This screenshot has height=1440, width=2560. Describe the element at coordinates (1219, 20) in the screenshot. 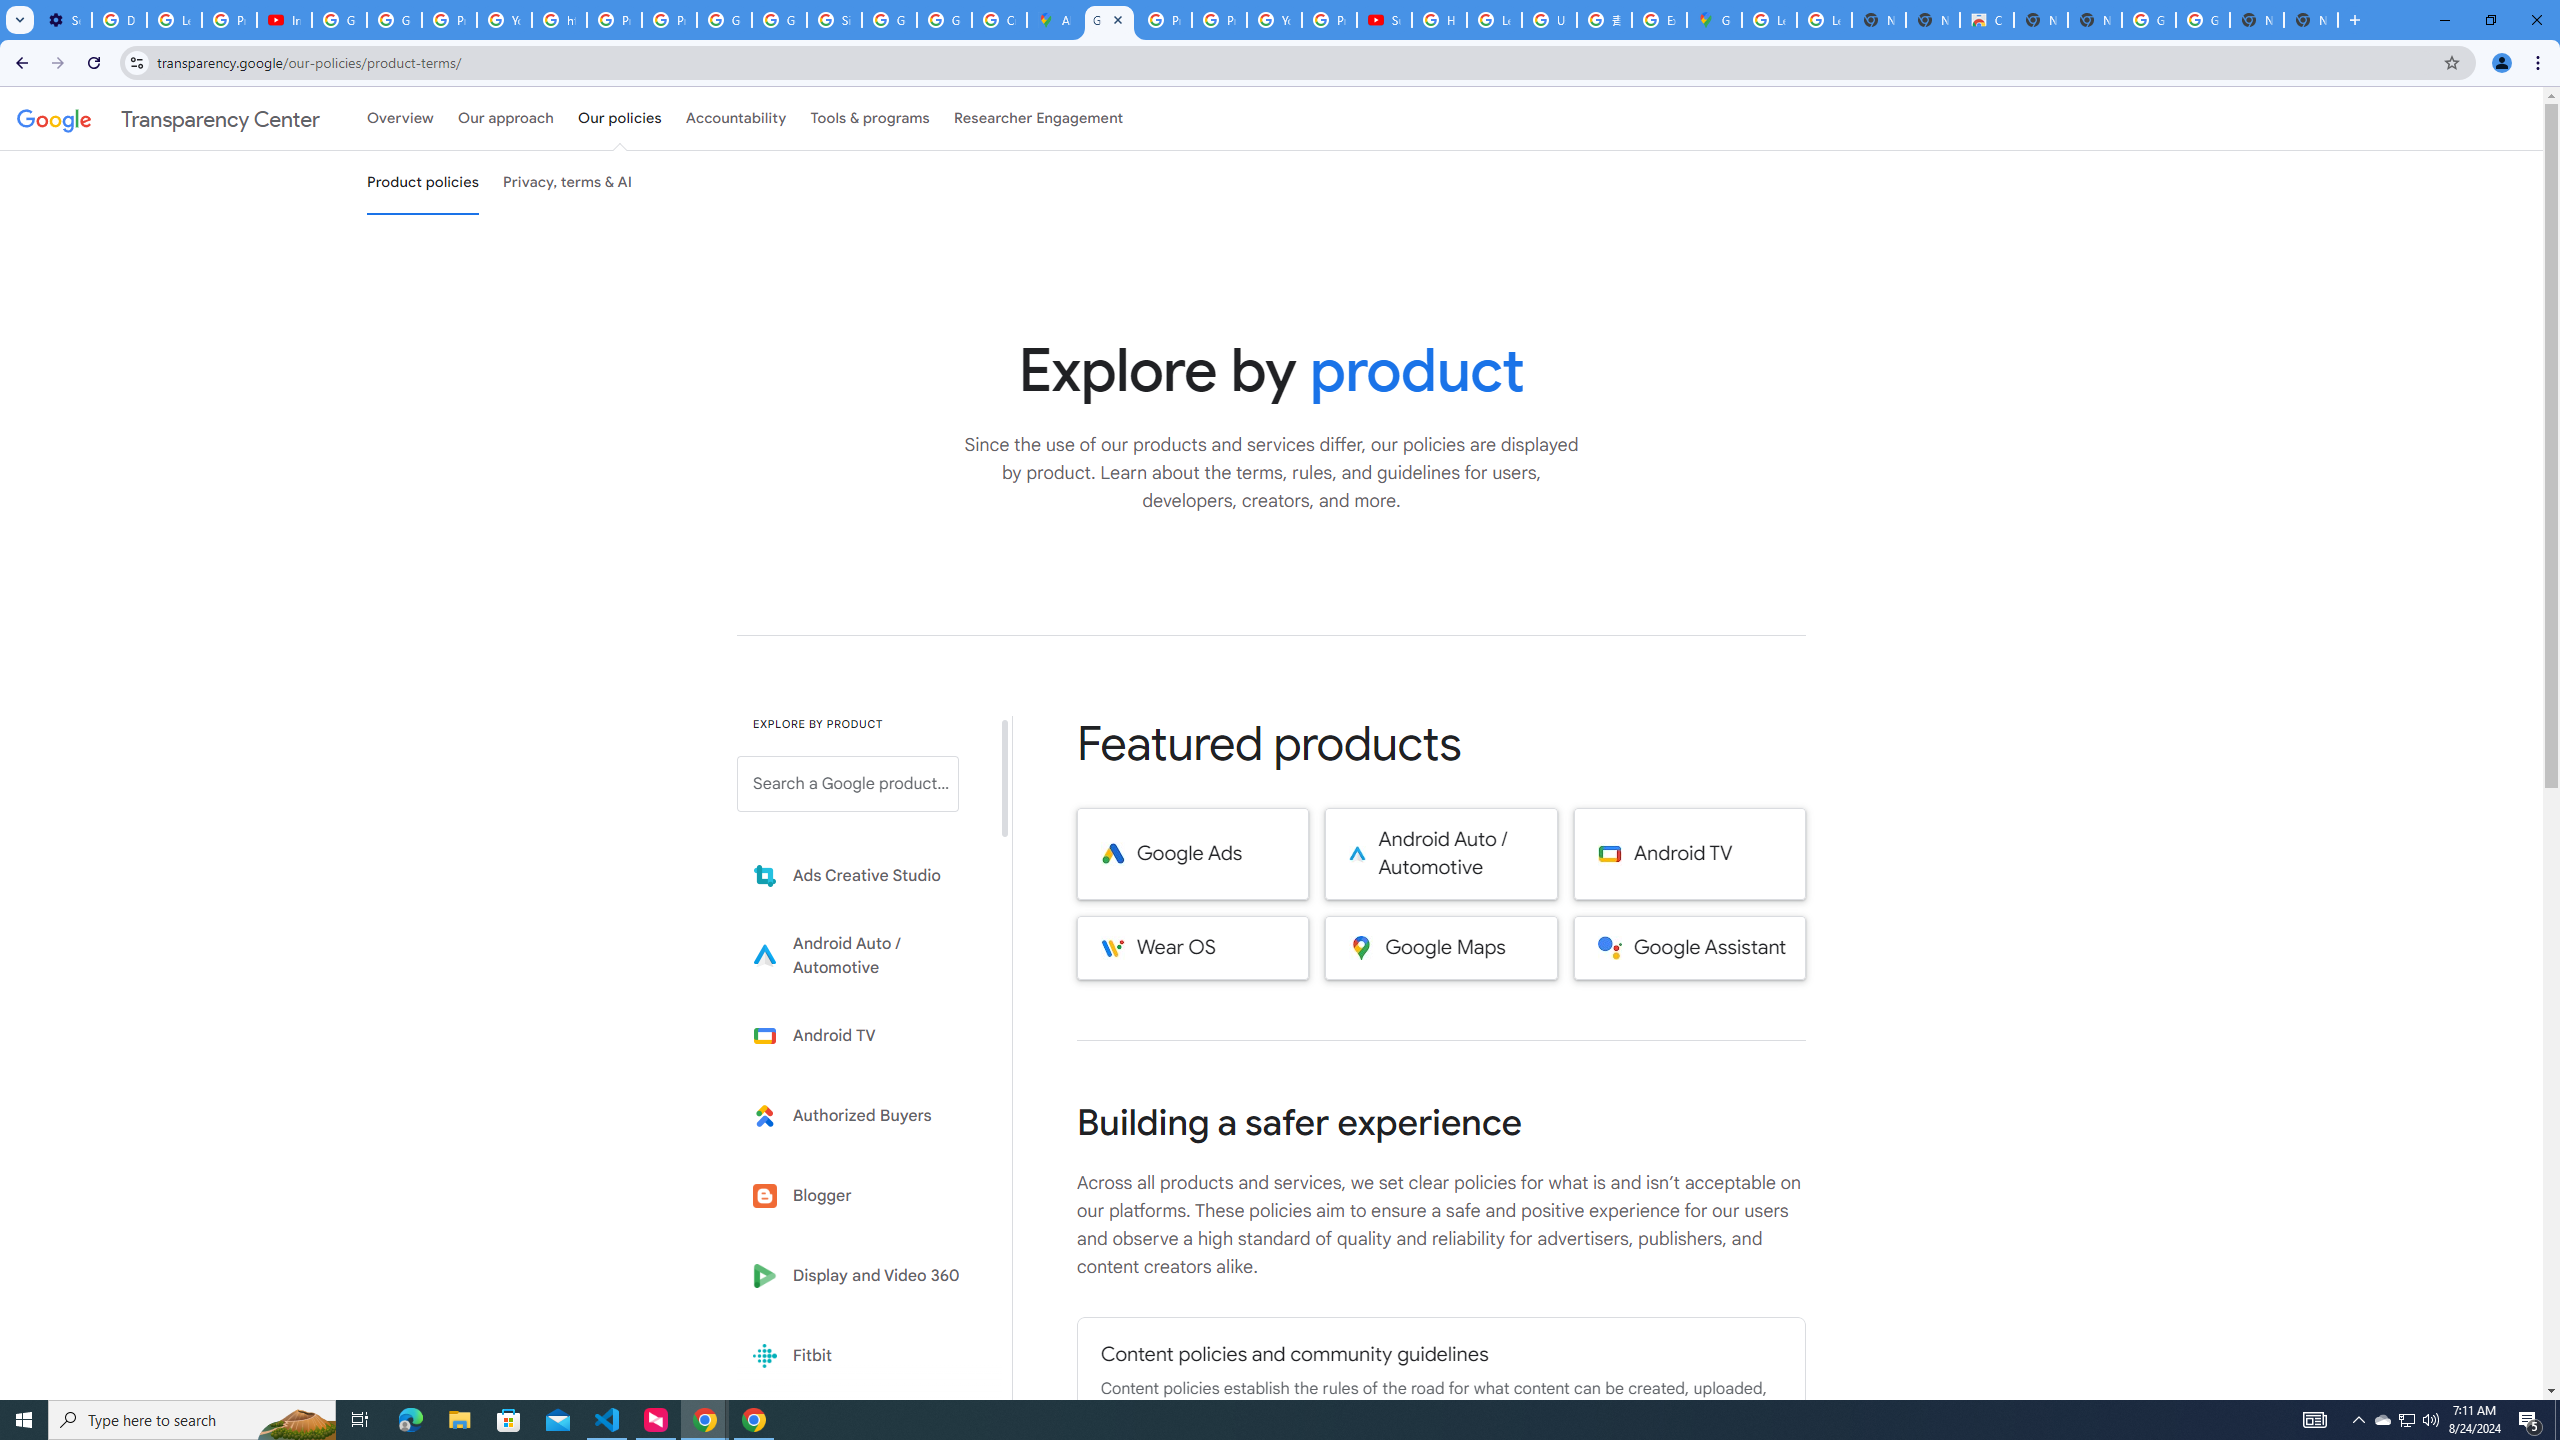

I see `Privacy Help Center - Policies Help` at that location.